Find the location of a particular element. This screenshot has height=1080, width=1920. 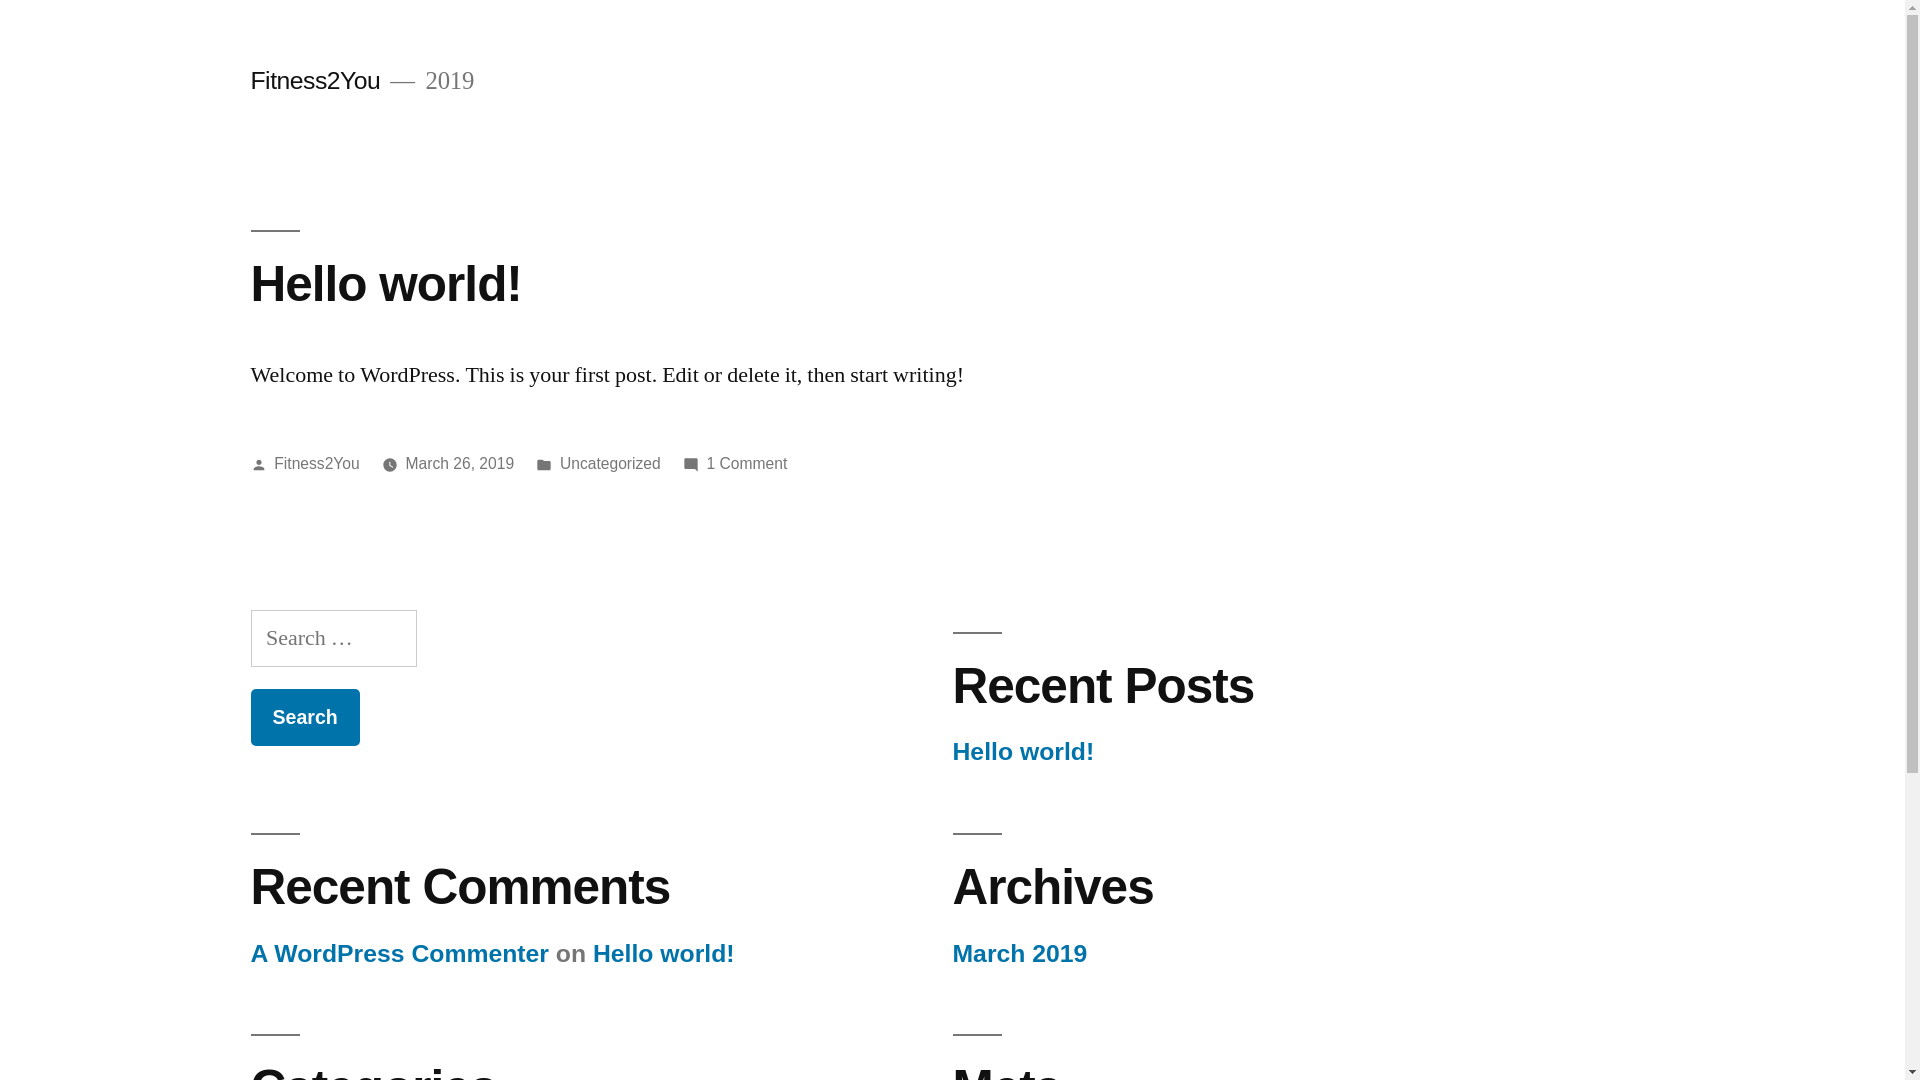

A WordPress Commenter is located at coordinates (399, 954).